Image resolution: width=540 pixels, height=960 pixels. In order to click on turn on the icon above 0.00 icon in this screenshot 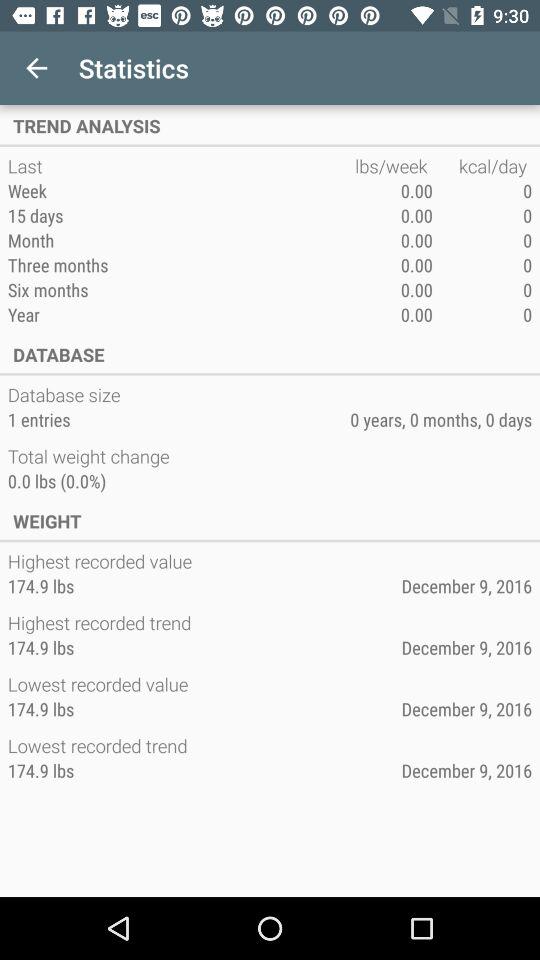, I will do `click(482, 166)`.